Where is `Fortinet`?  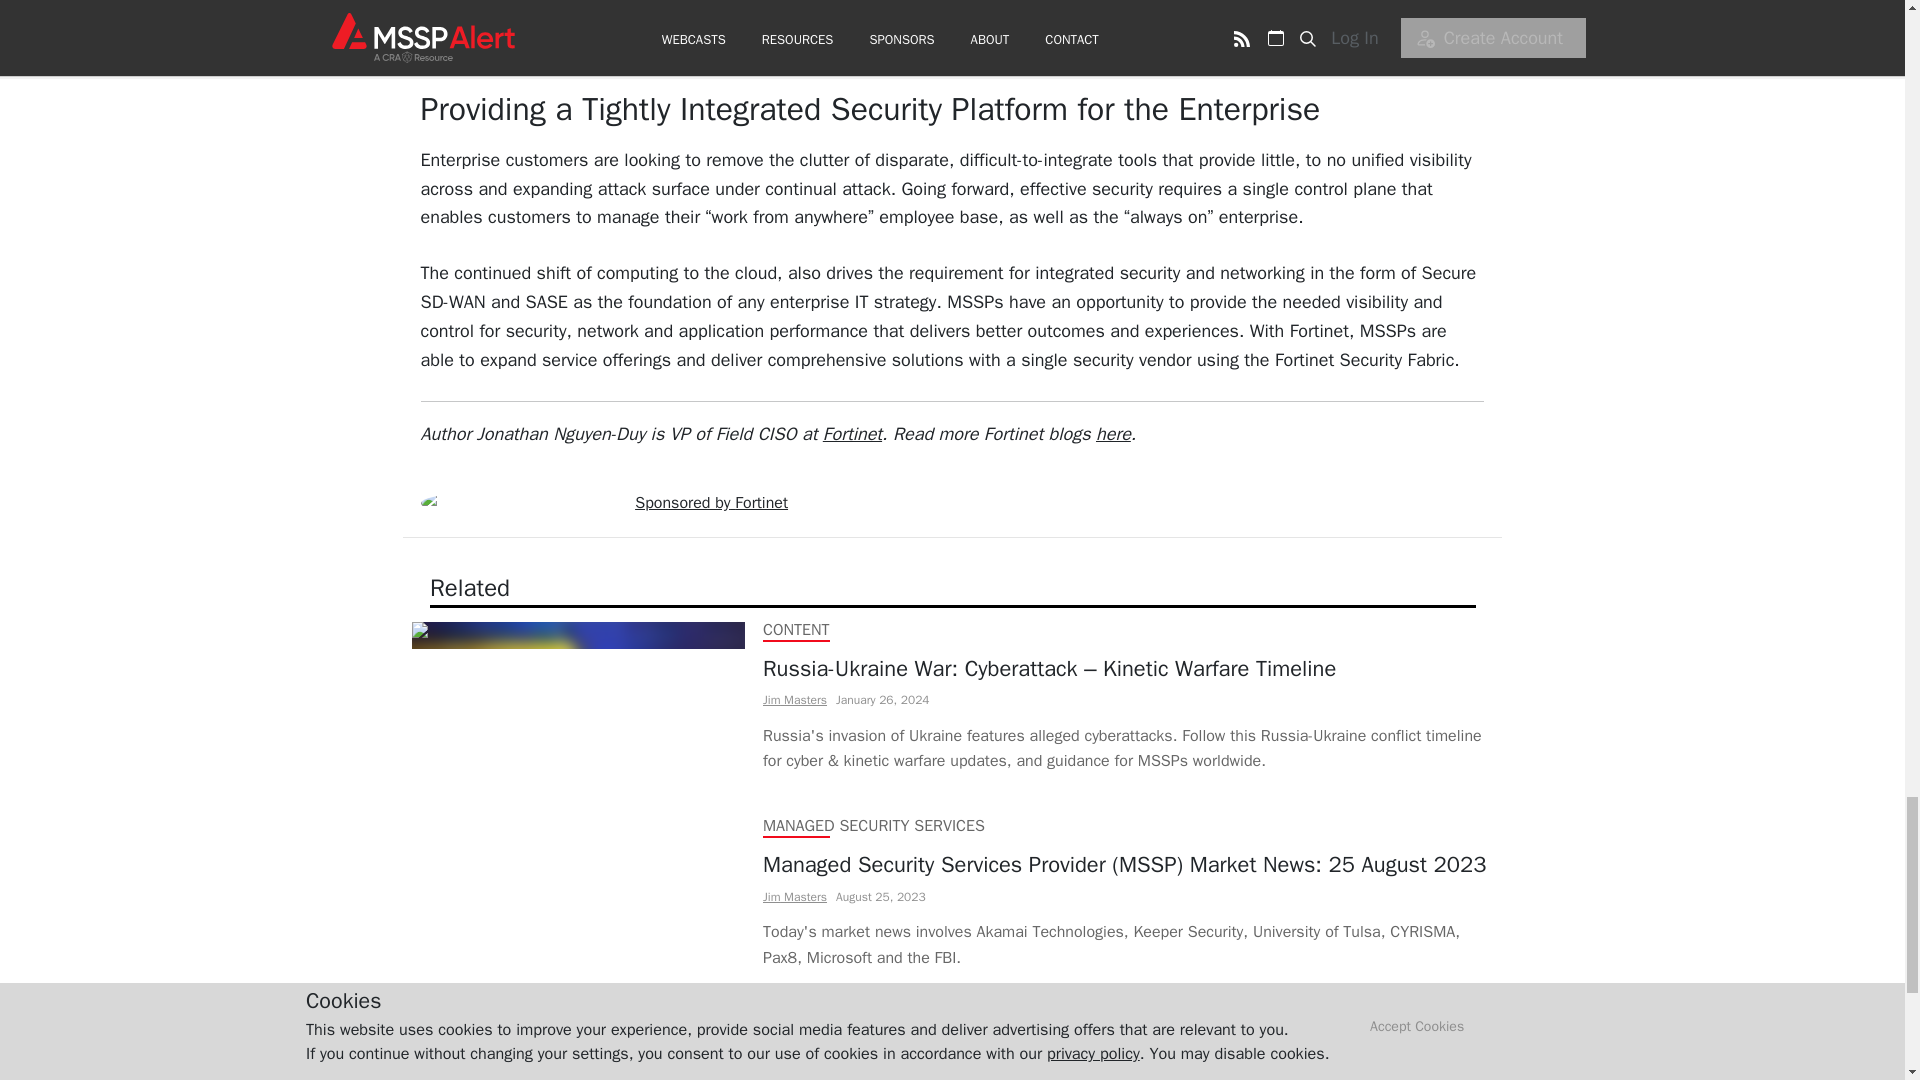
Fortinet is located at coordinates (852, 434).